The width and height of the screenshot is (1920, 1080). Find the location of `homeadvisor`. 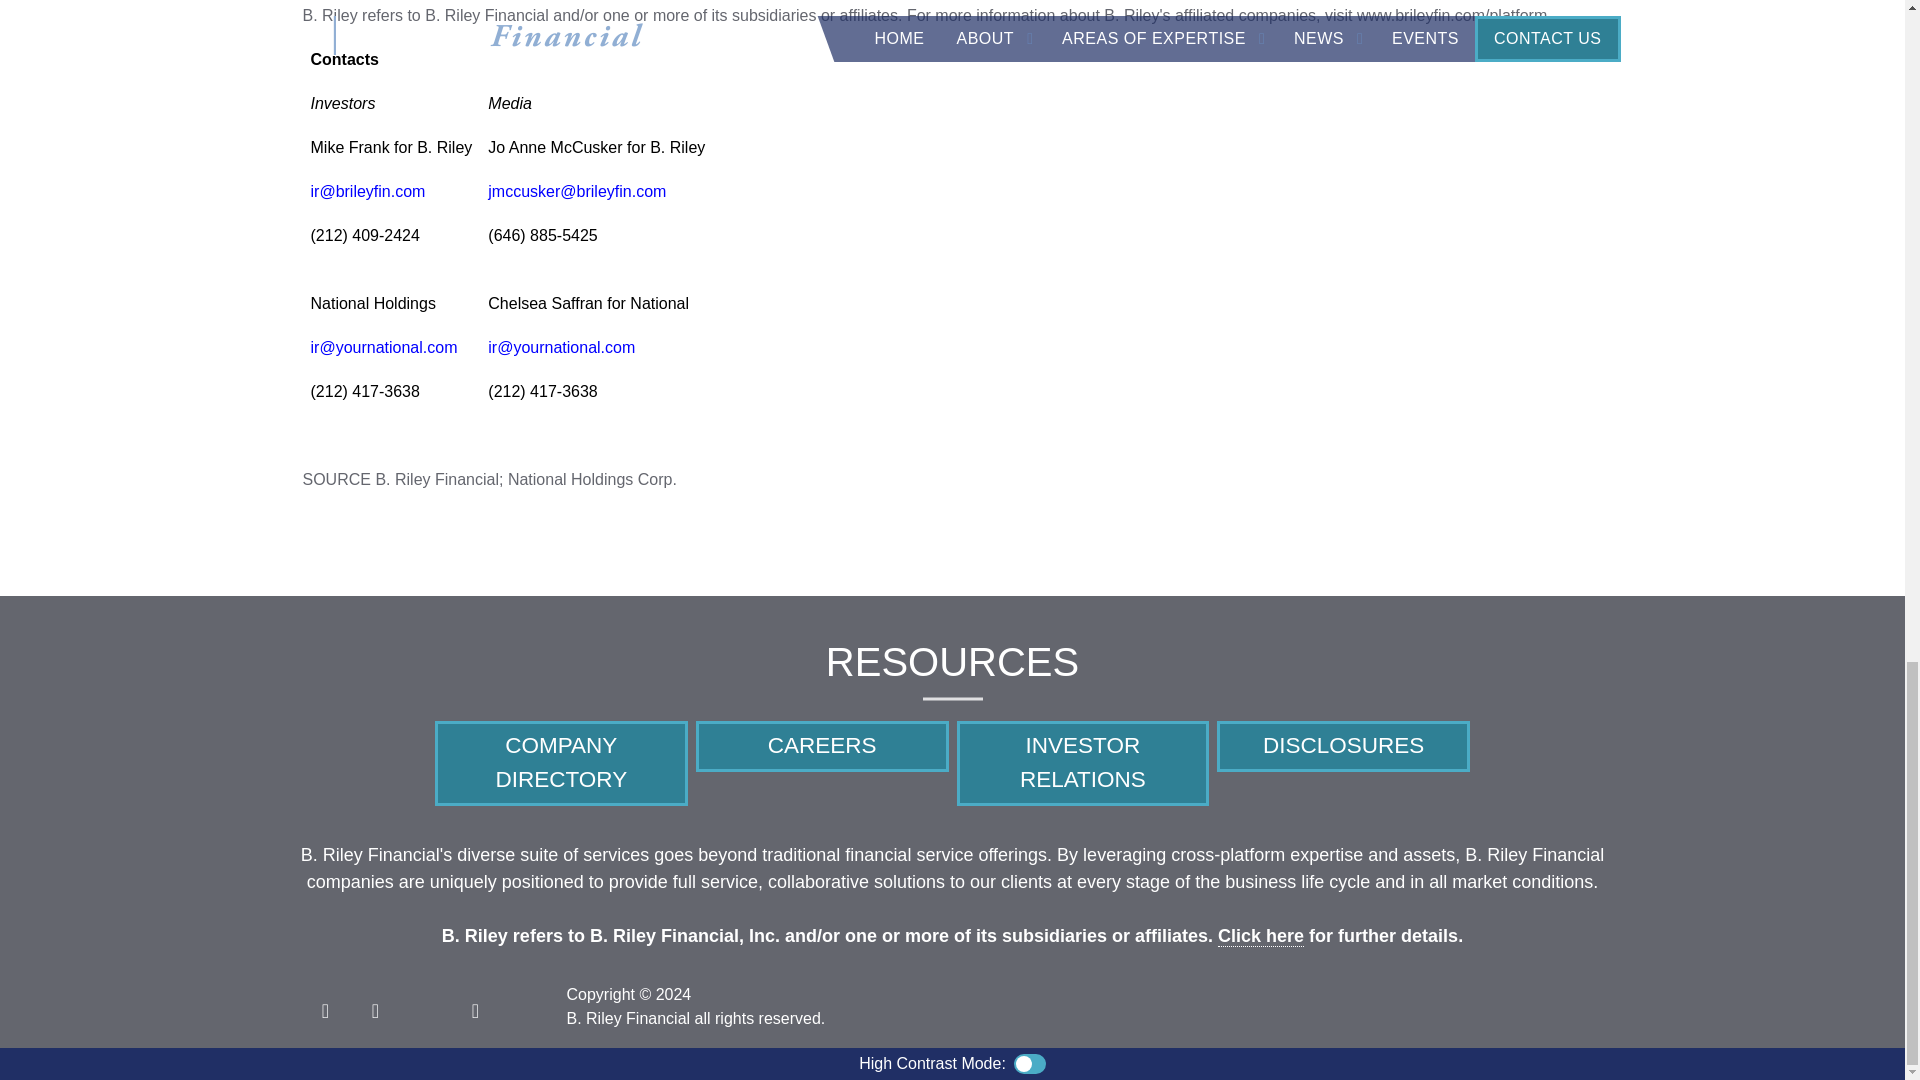

homeadvisor is located at coordinates (524, 1006).